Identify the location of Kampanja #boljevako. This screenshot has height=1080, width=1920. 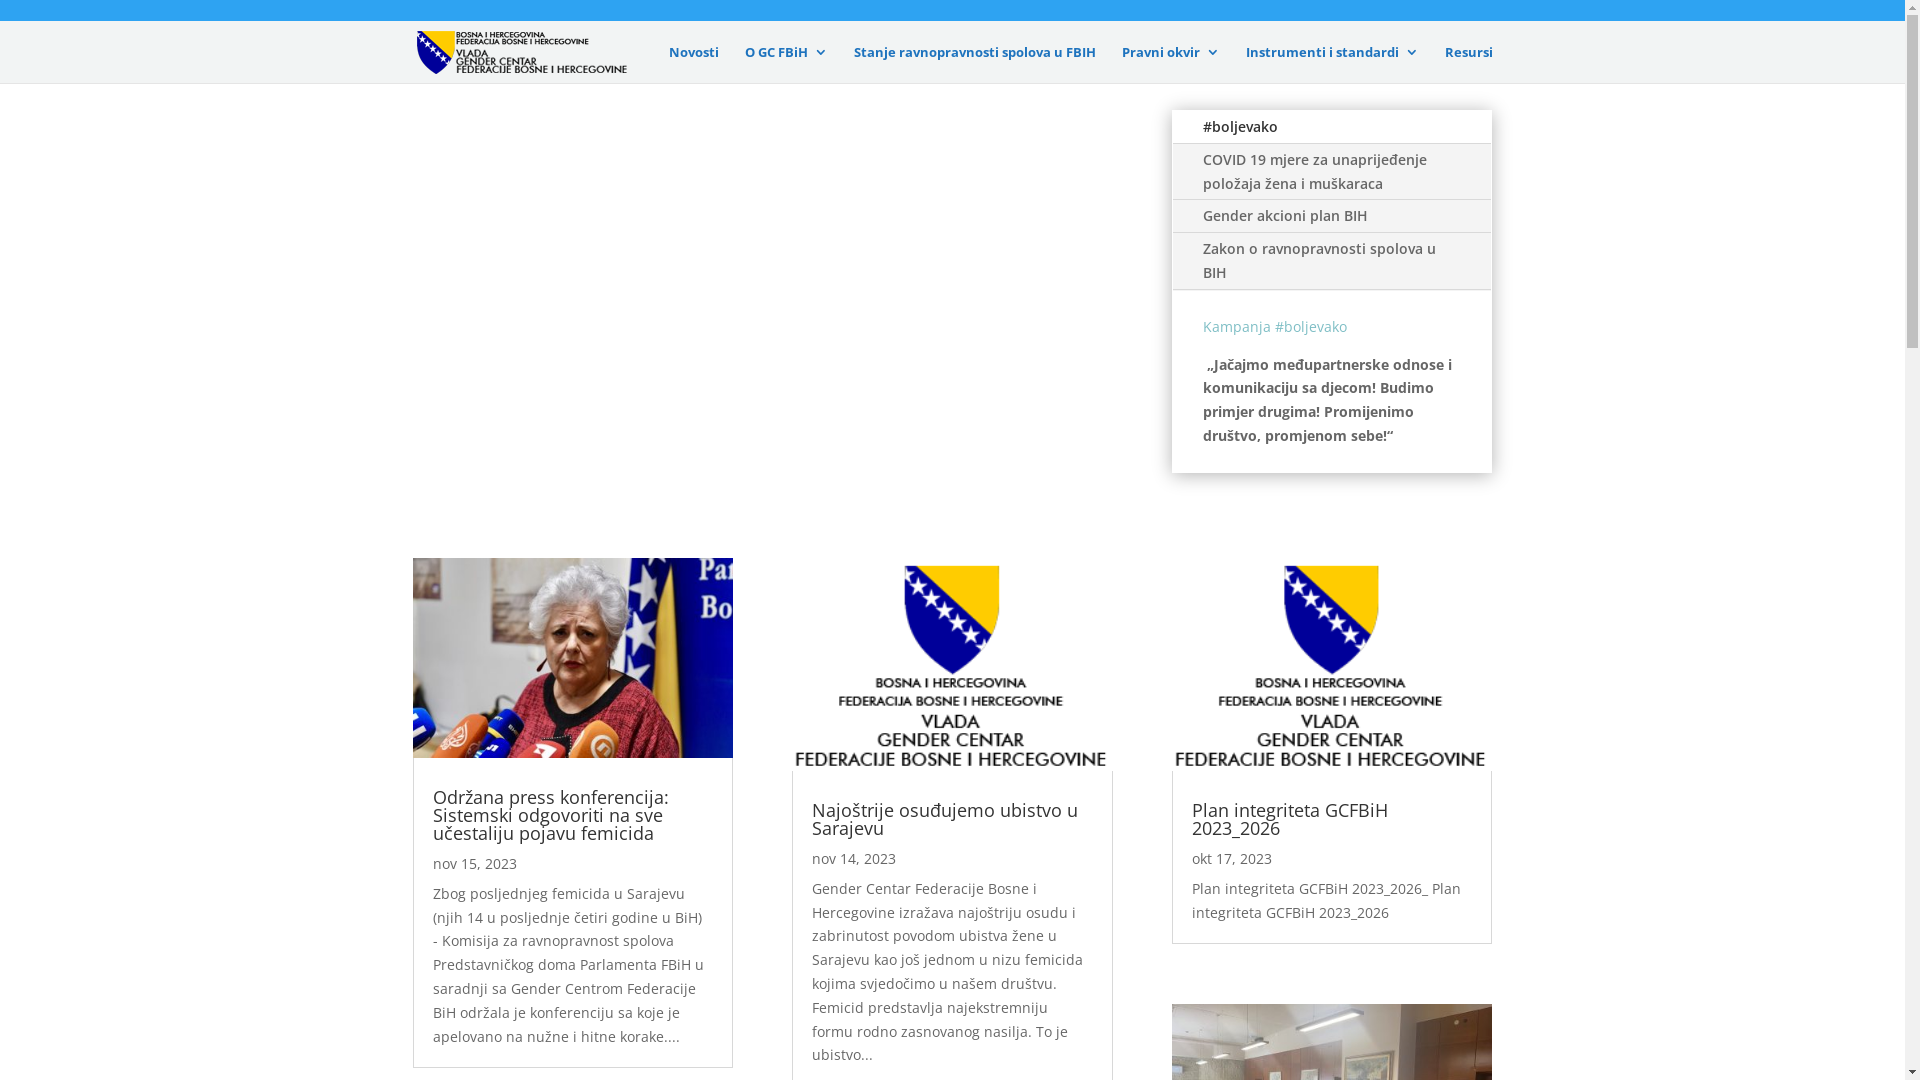
(1275, 326).